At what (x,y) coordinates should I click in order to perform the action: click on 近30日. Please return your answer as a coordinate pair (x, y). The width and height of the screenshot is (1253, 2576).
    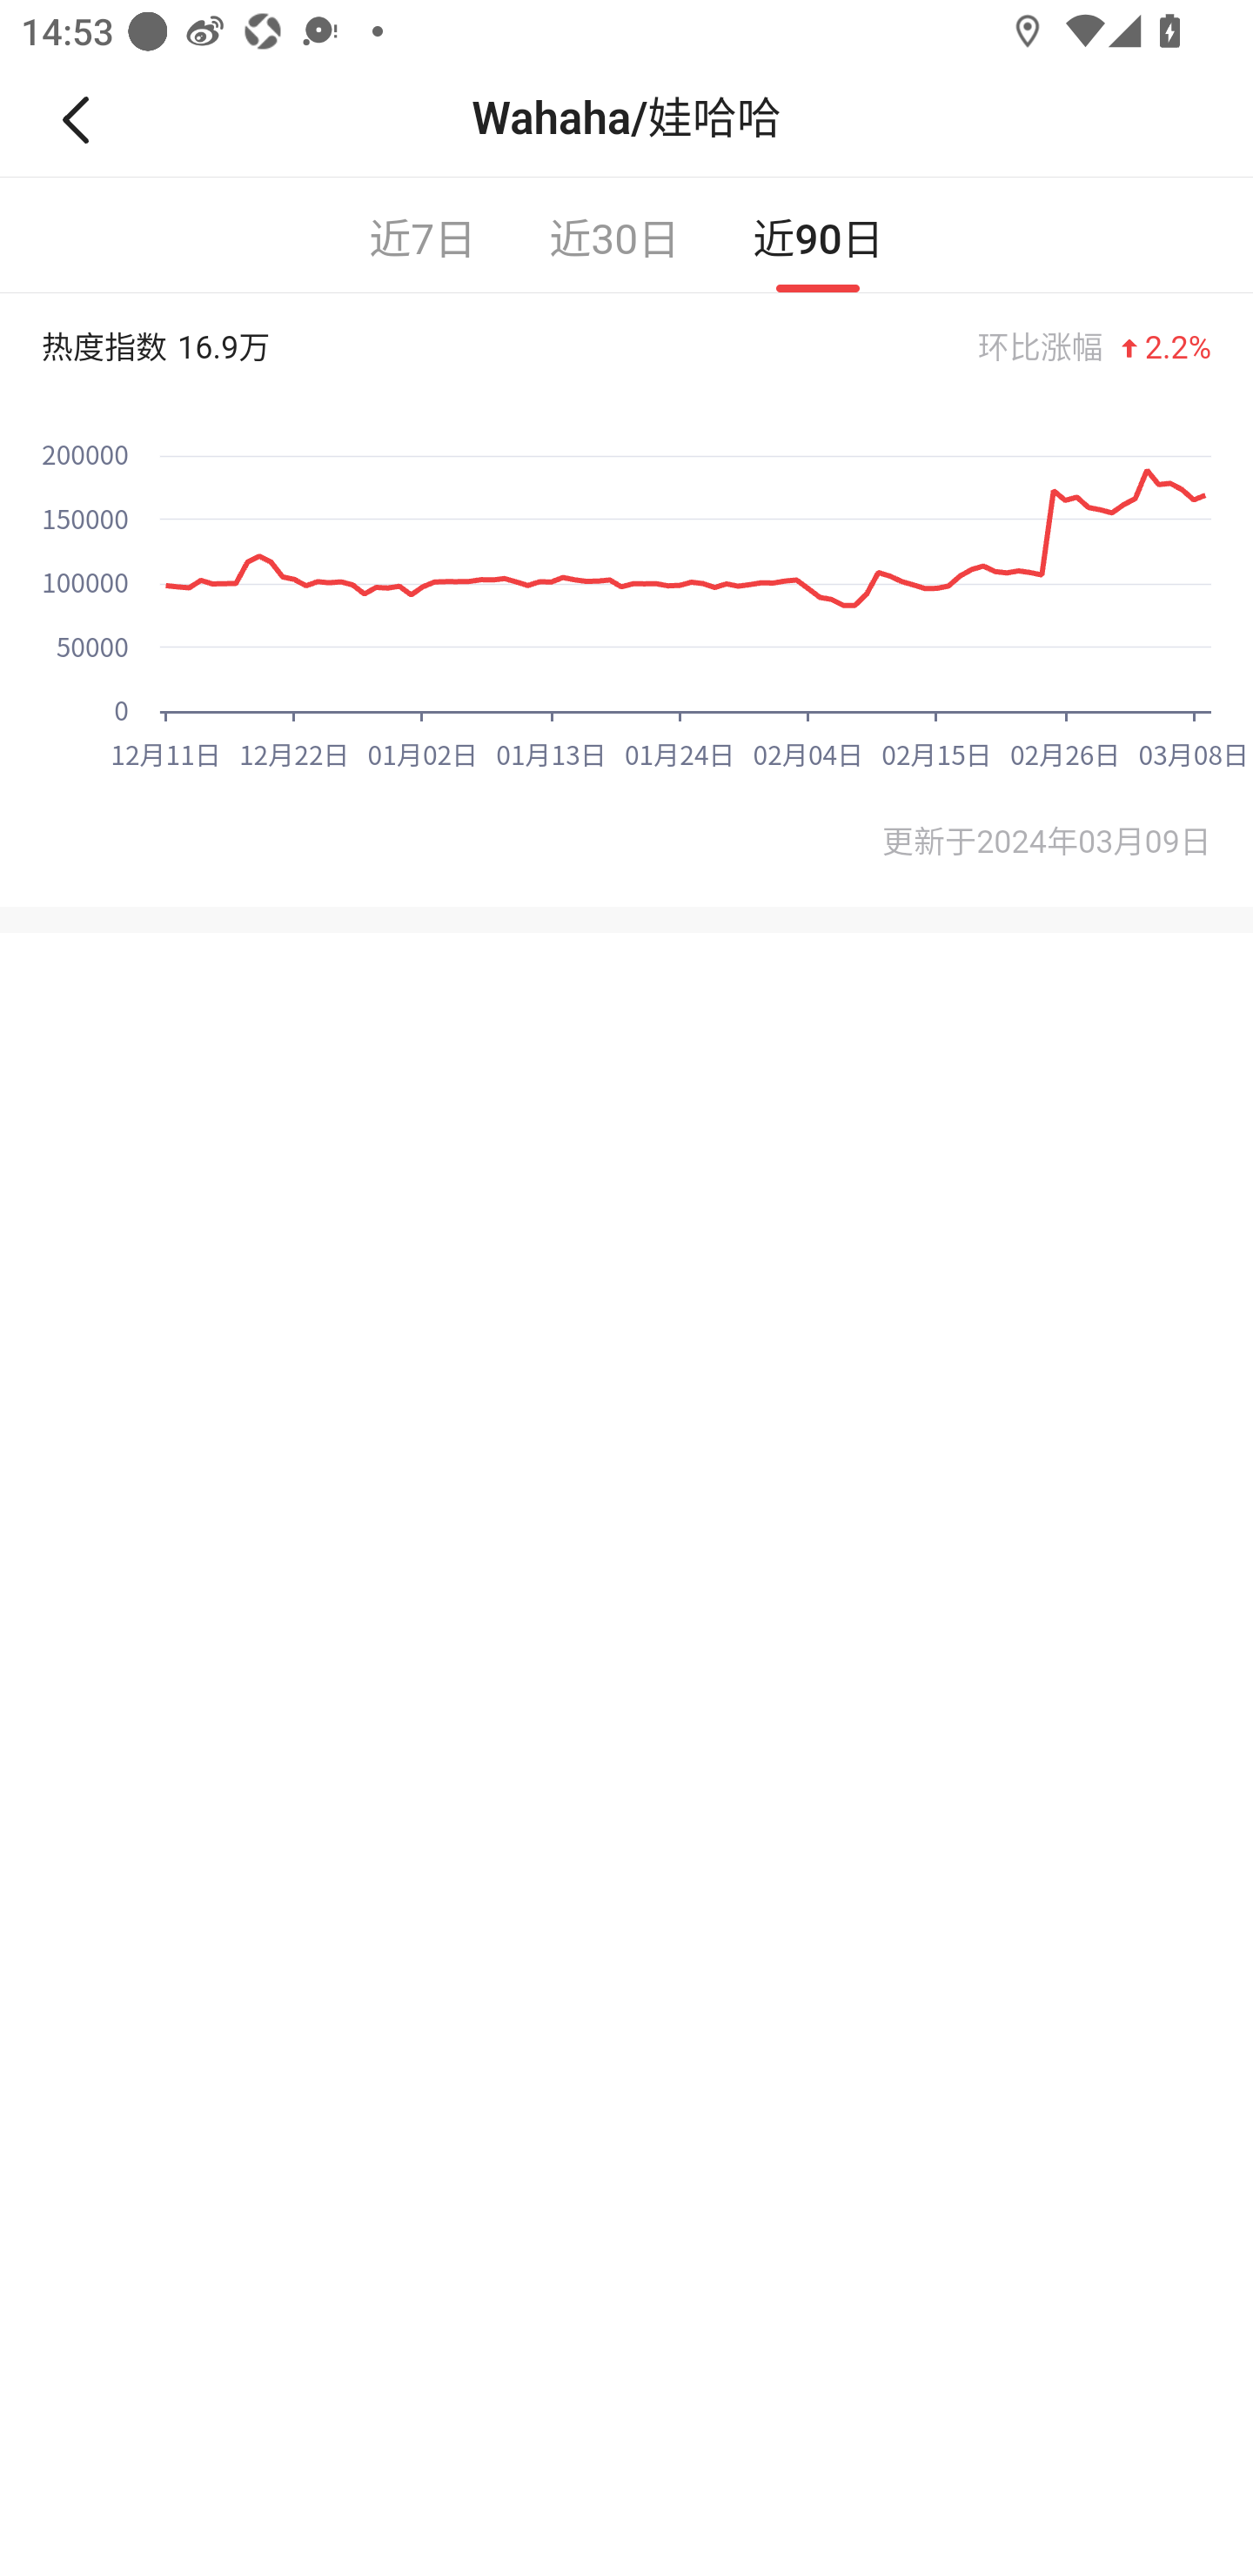
    Looking at the image, I should click on (614, 235).